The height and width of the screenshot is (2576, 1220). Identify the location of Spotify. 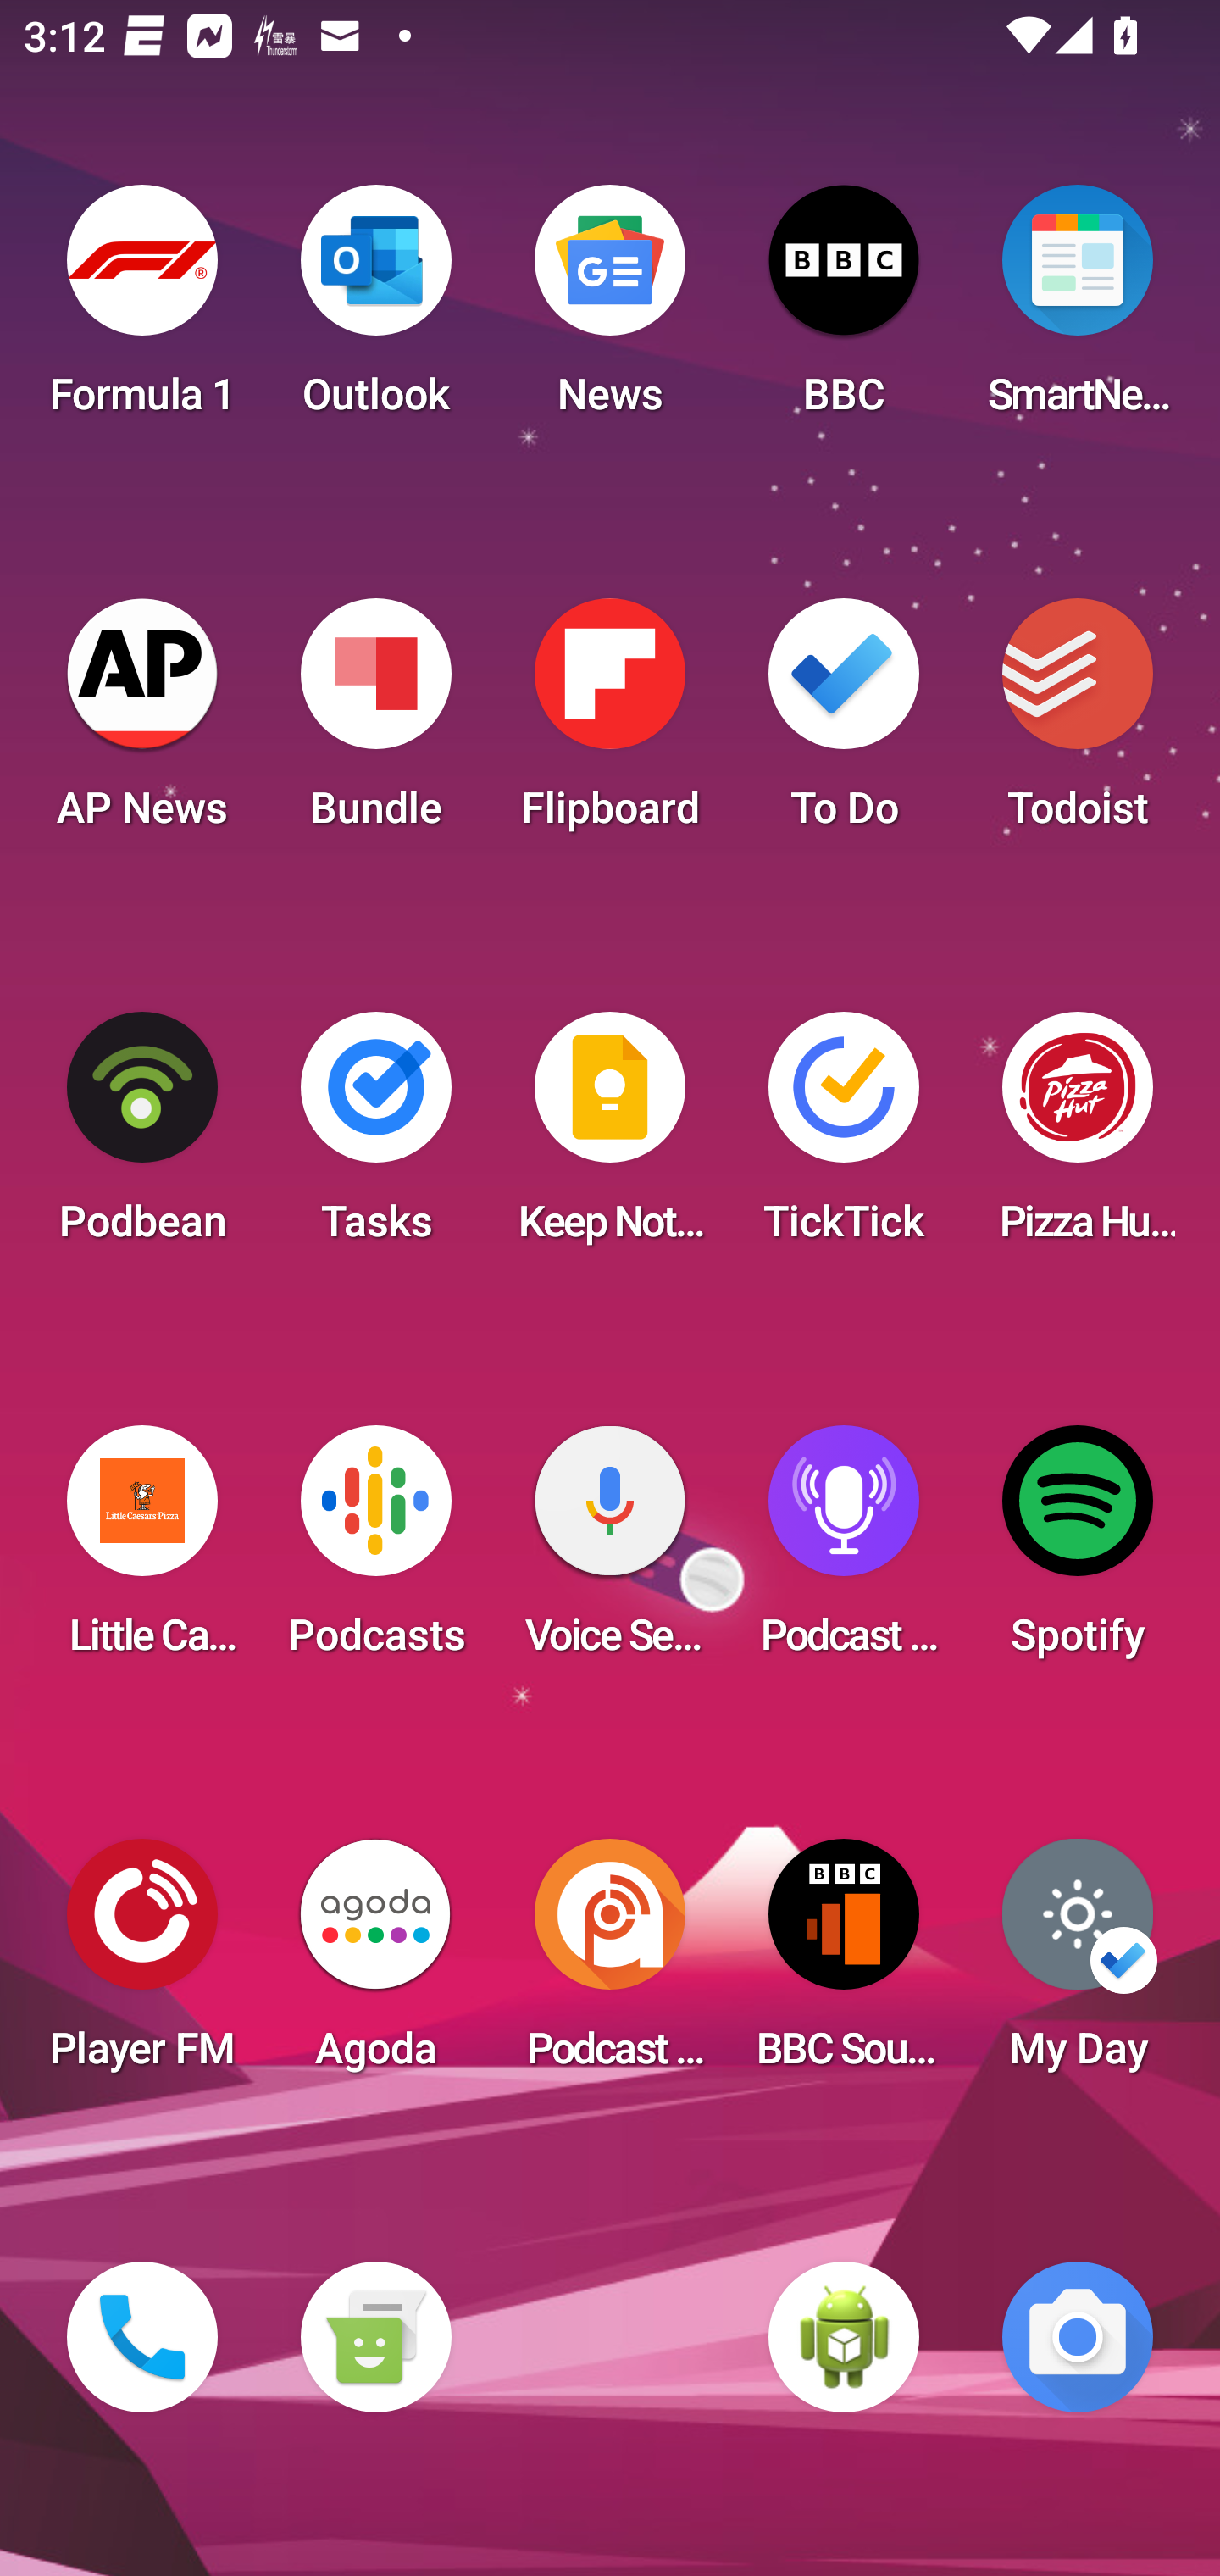
(1078, 1551).